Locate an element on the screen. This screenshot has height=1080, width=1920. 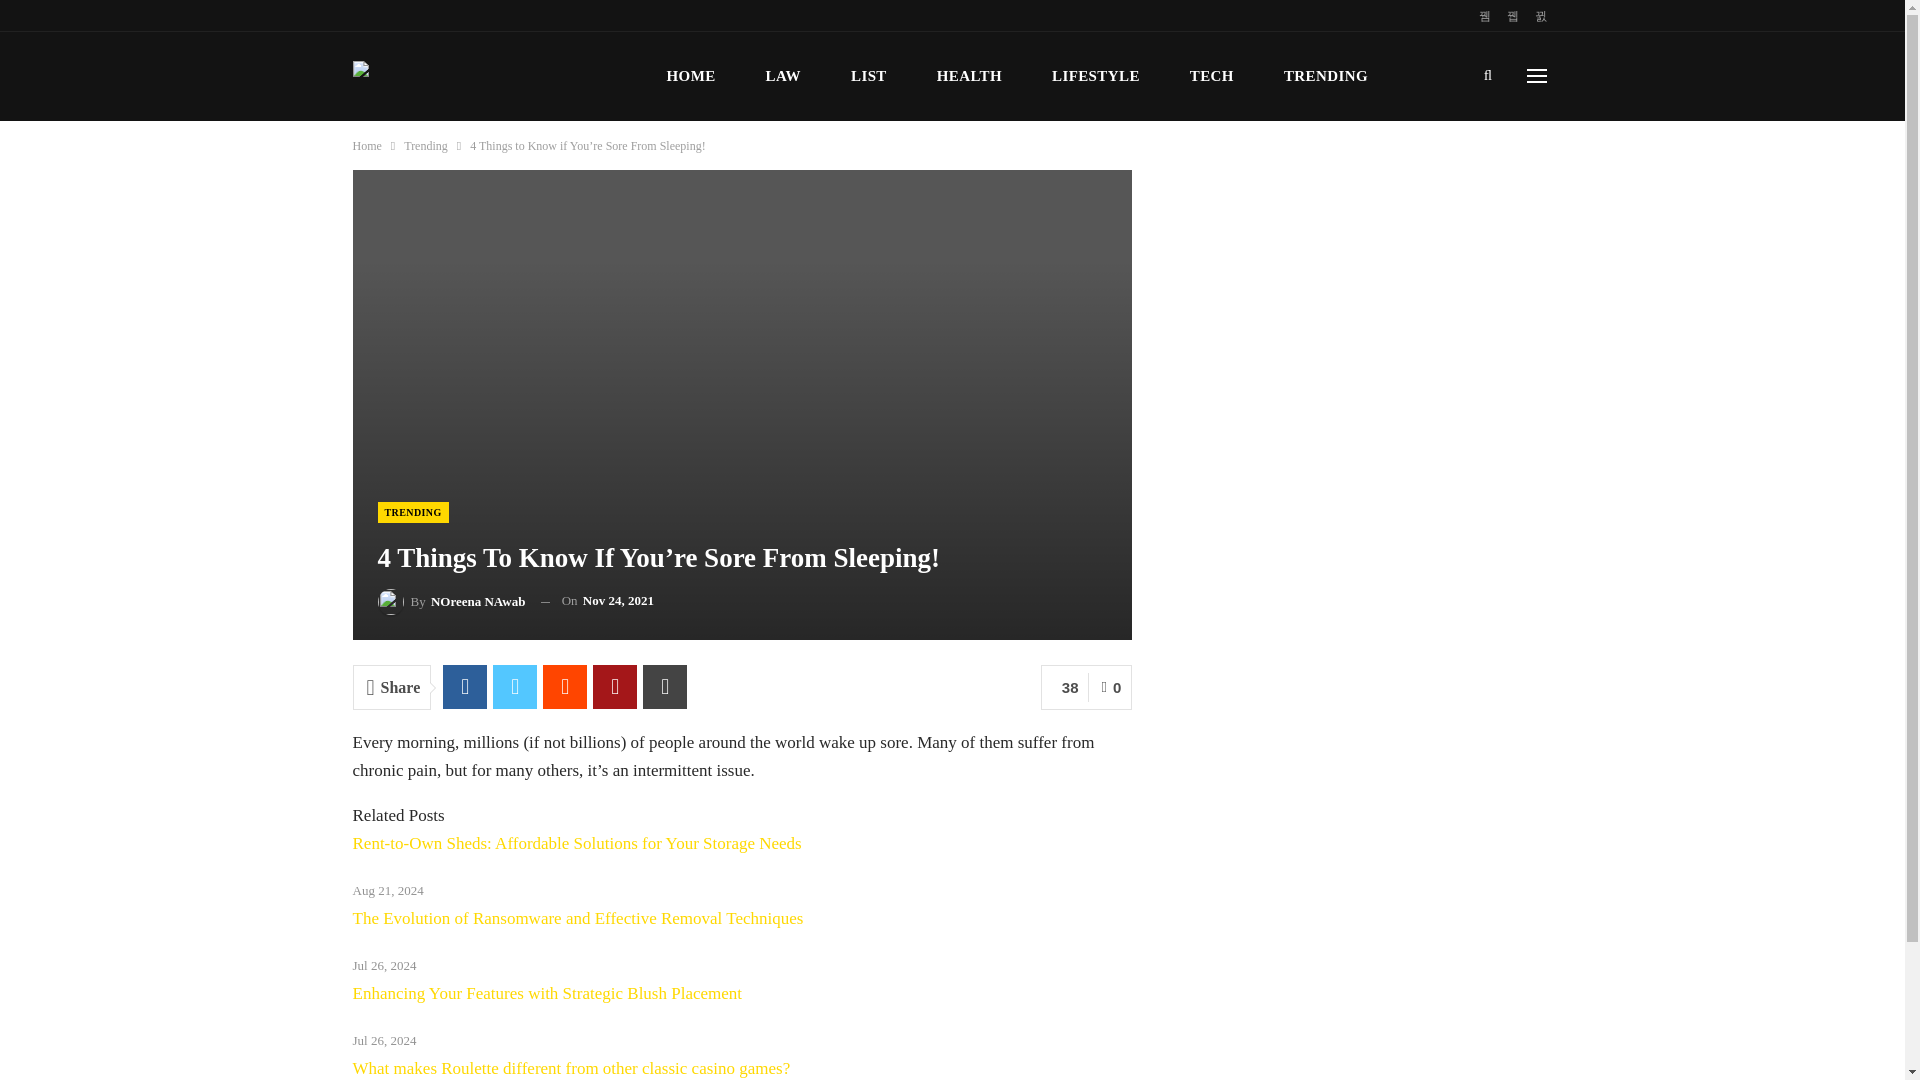
TRENDING is located at coordinates (1325, 76).